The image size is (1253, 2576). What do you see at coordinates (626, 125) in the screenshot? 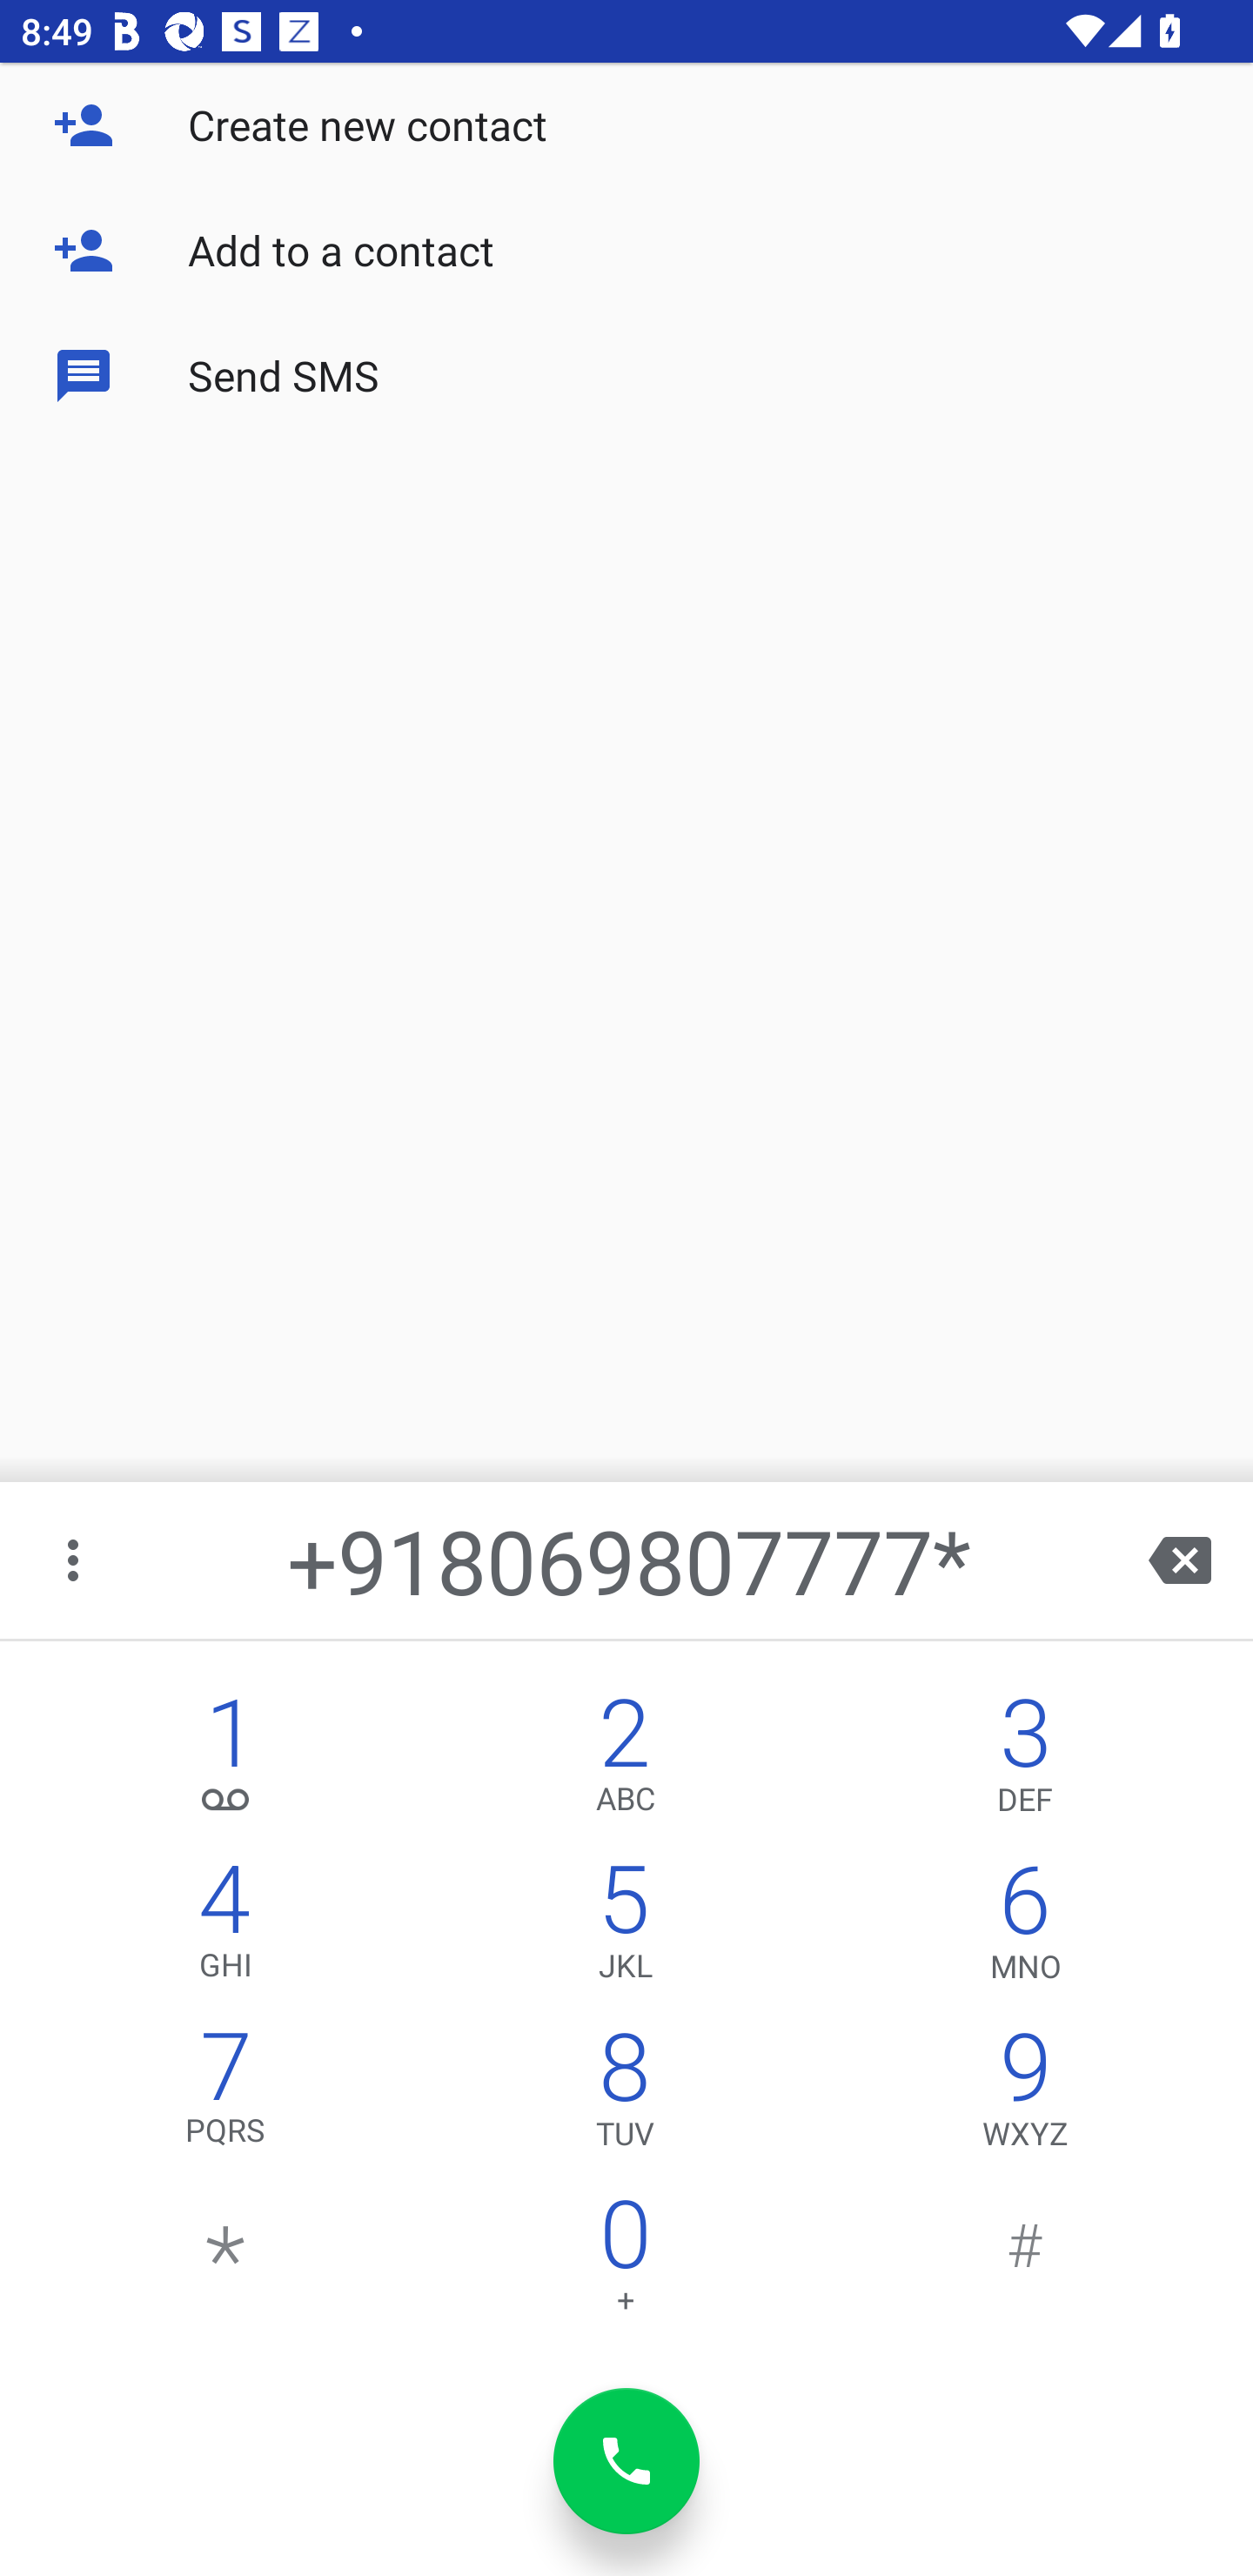
I see `Create new contact` at bounding box center [626, 125].